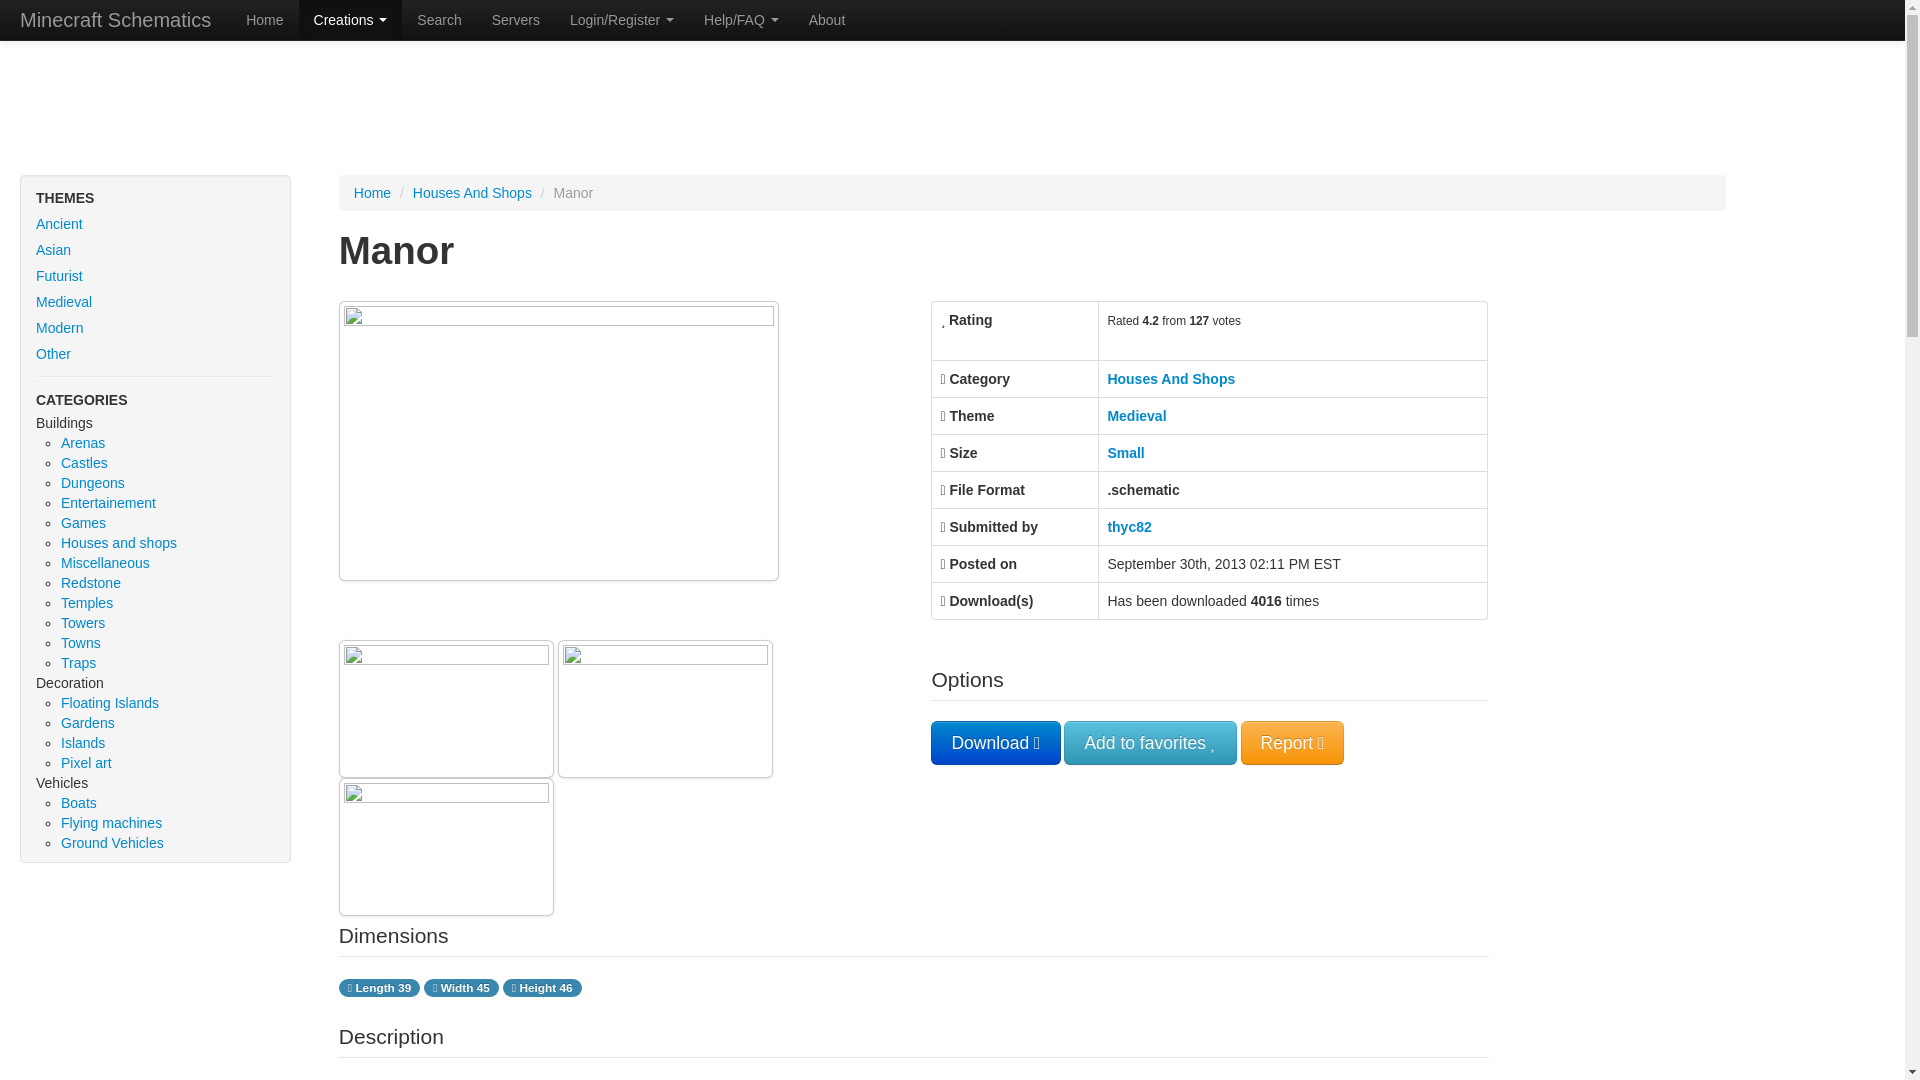  I want to click on Castles, so click(84, 462).